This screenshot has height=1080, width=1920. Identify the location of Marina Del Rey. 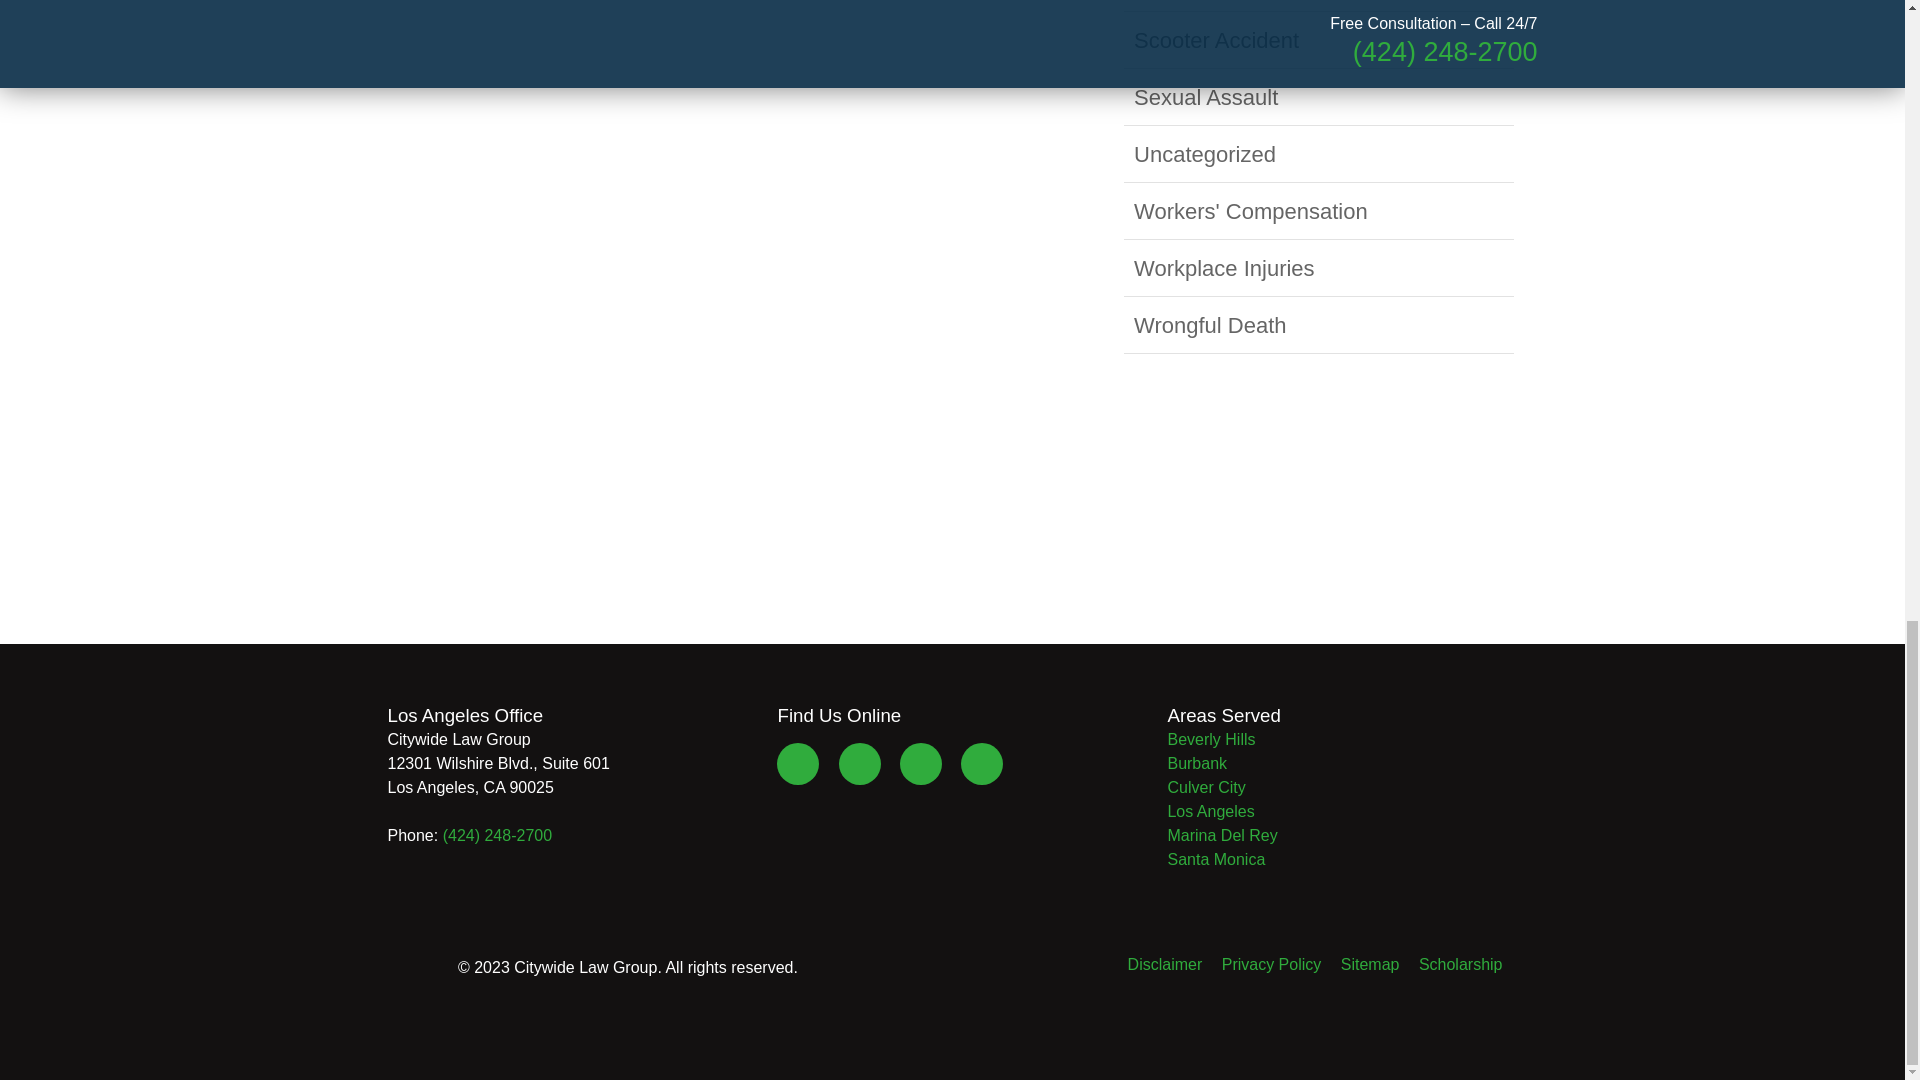
(1222, 835).